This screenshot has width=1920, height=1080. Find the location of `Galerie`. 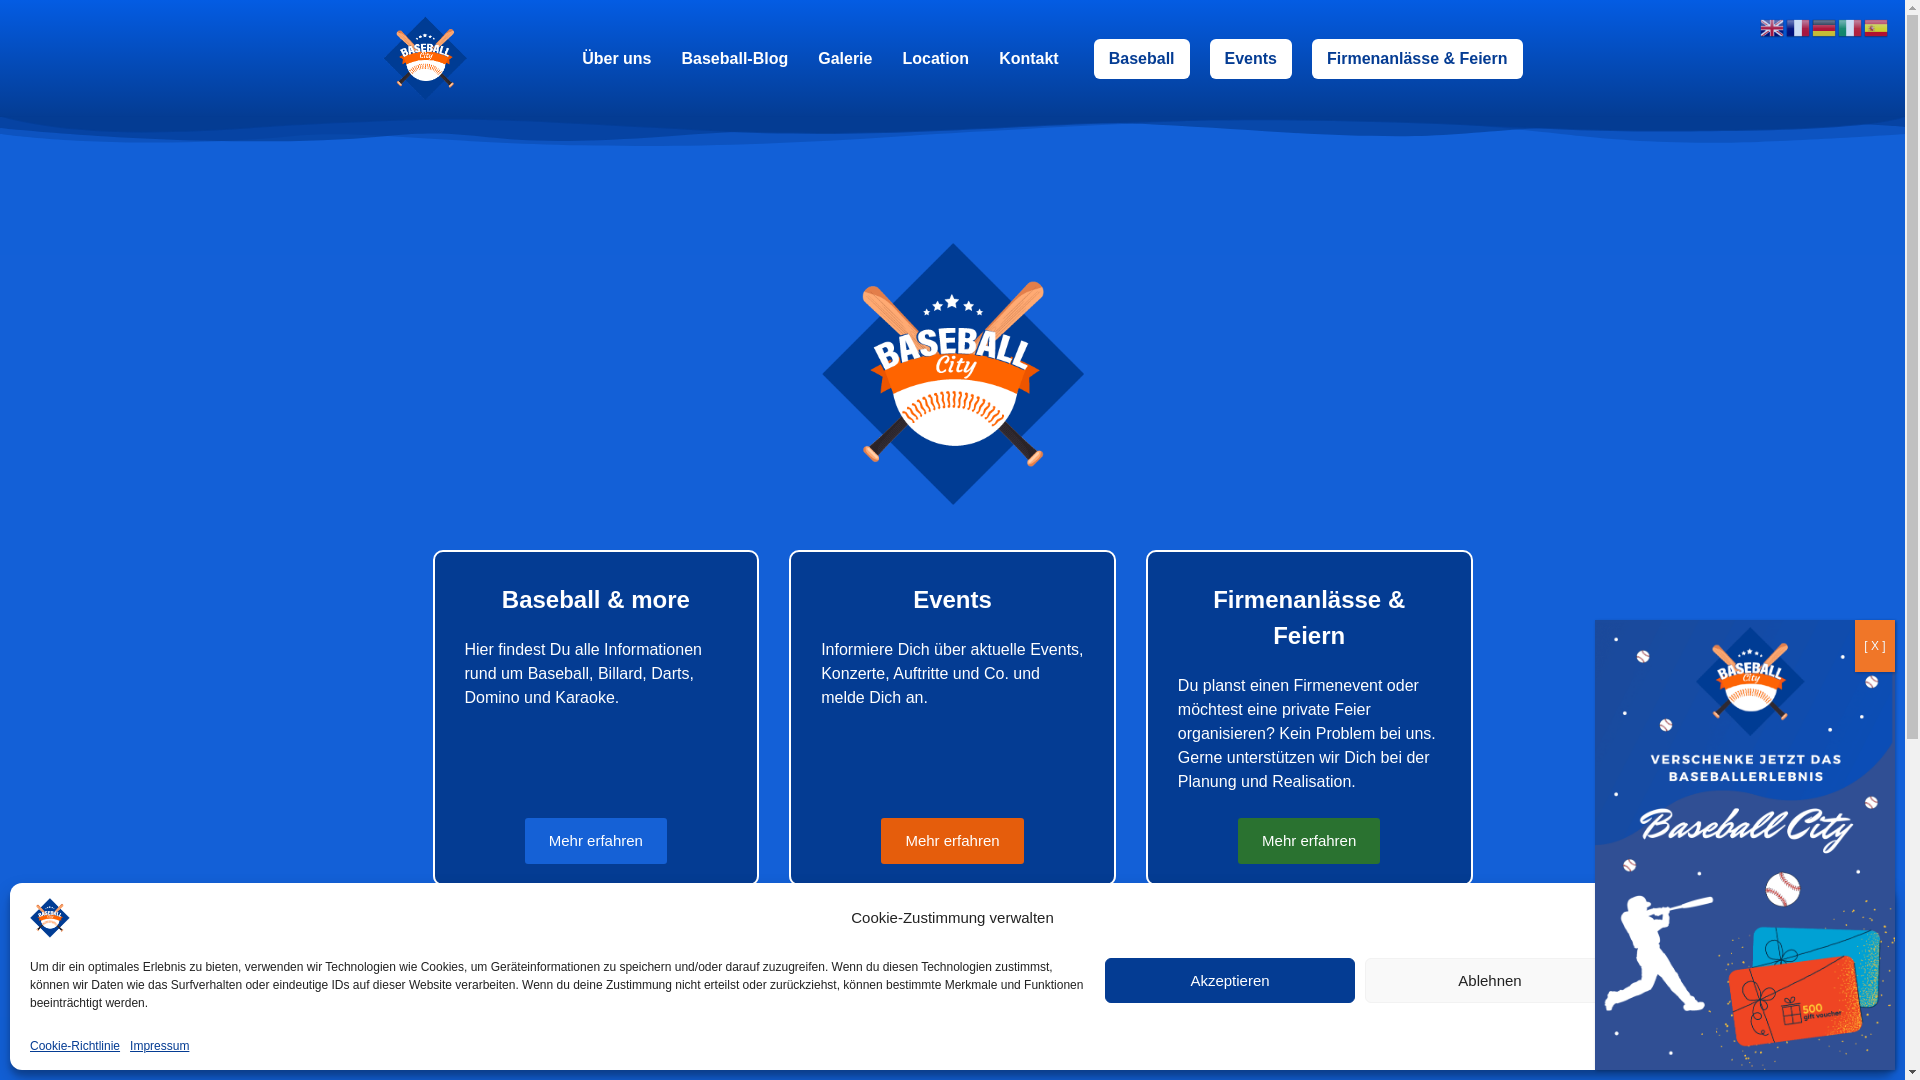

Galerie is located at coordinates (845, 58).